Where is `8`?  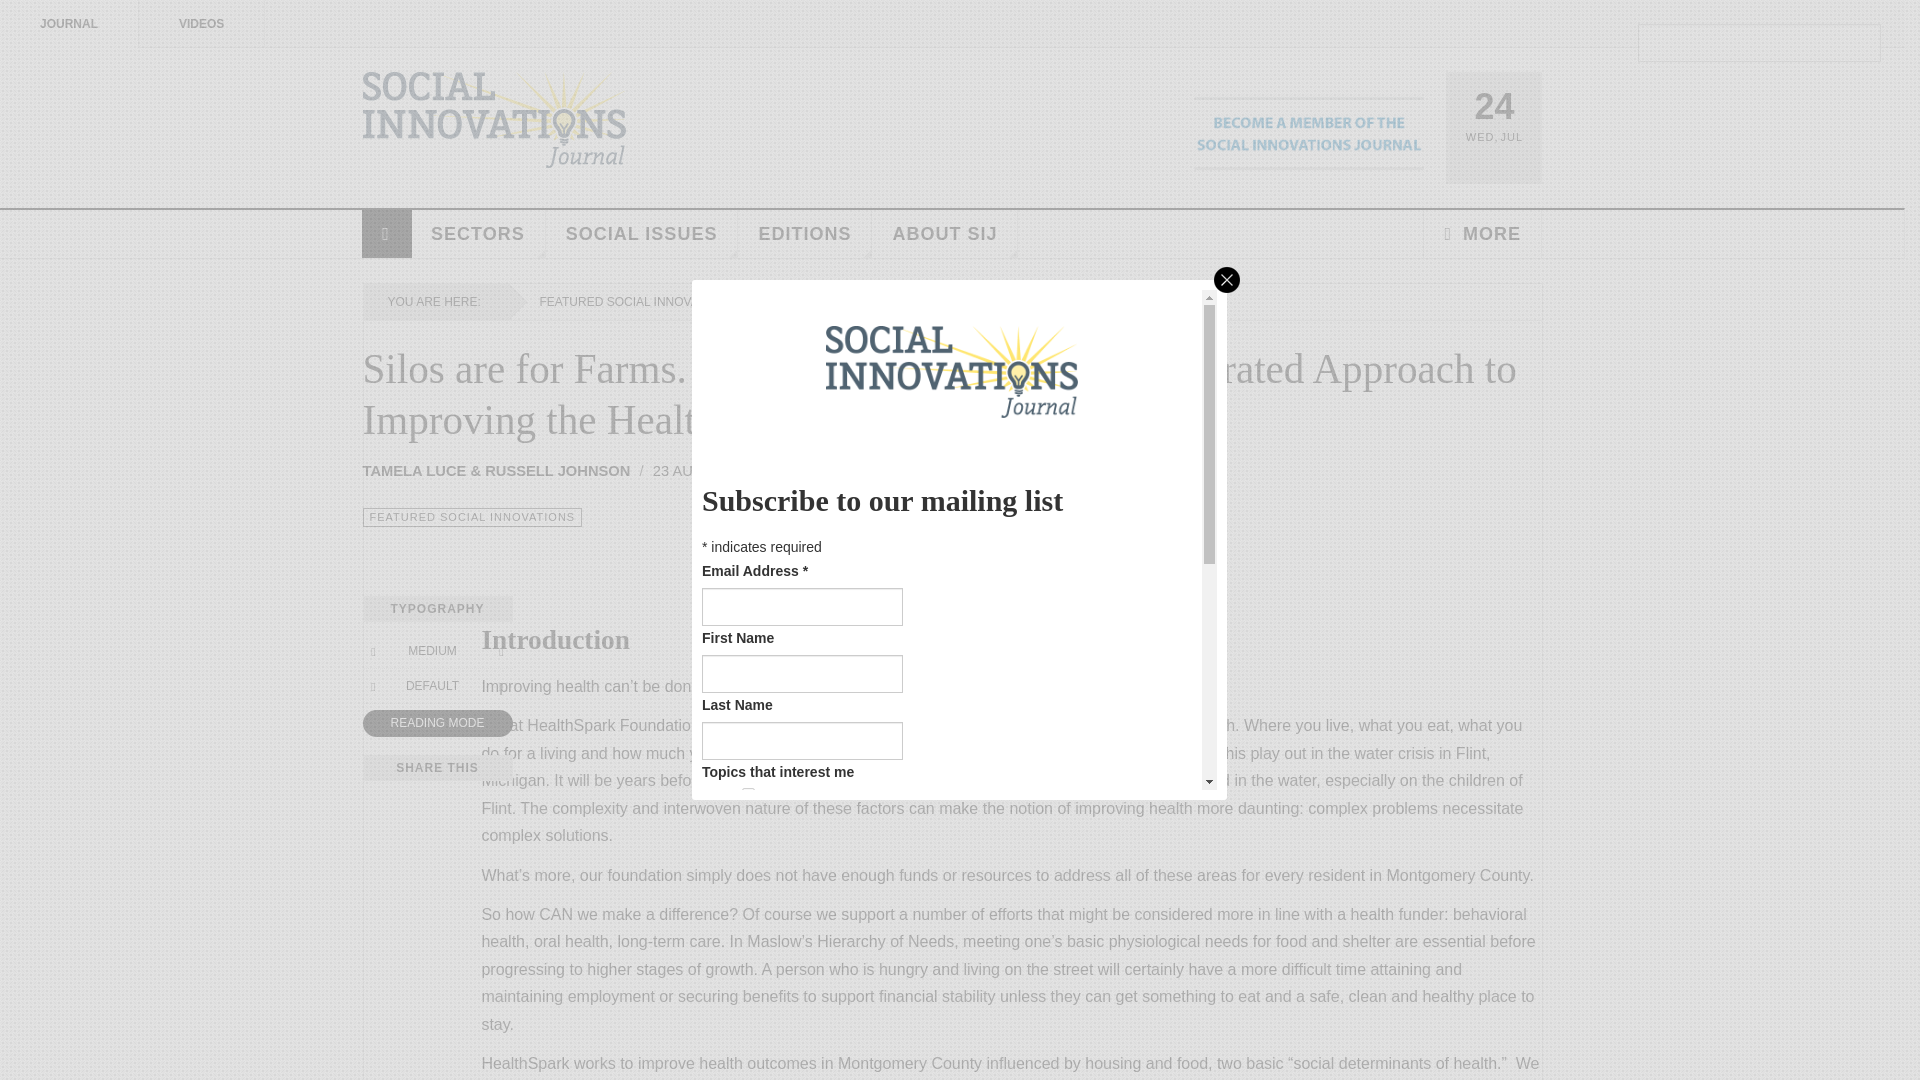 8 is located at coordinates (748, 880).